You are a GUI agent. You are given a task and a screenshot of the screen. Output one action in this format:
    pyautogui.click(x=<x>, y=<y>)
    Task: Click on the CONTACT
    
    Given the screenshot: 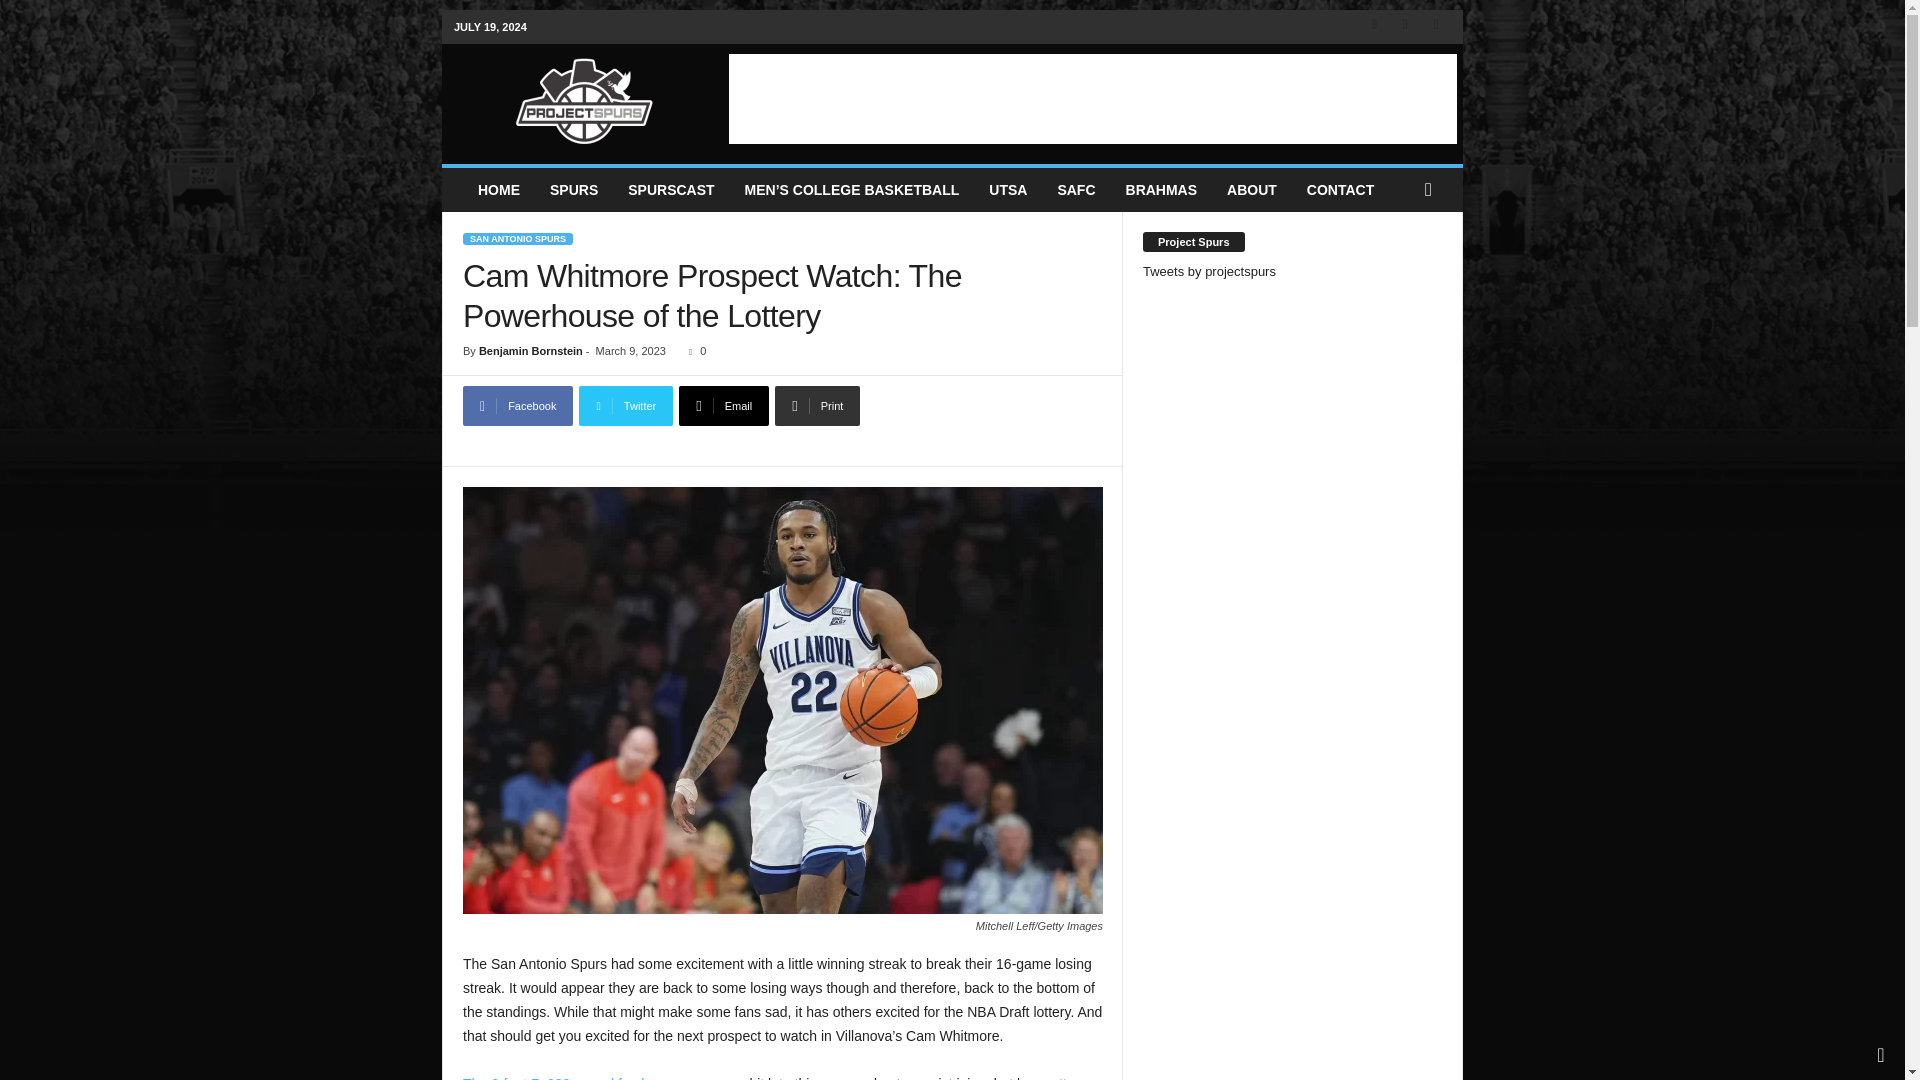 What is the action you would take?
    pyautogui.click(x=1340, y=190)
    